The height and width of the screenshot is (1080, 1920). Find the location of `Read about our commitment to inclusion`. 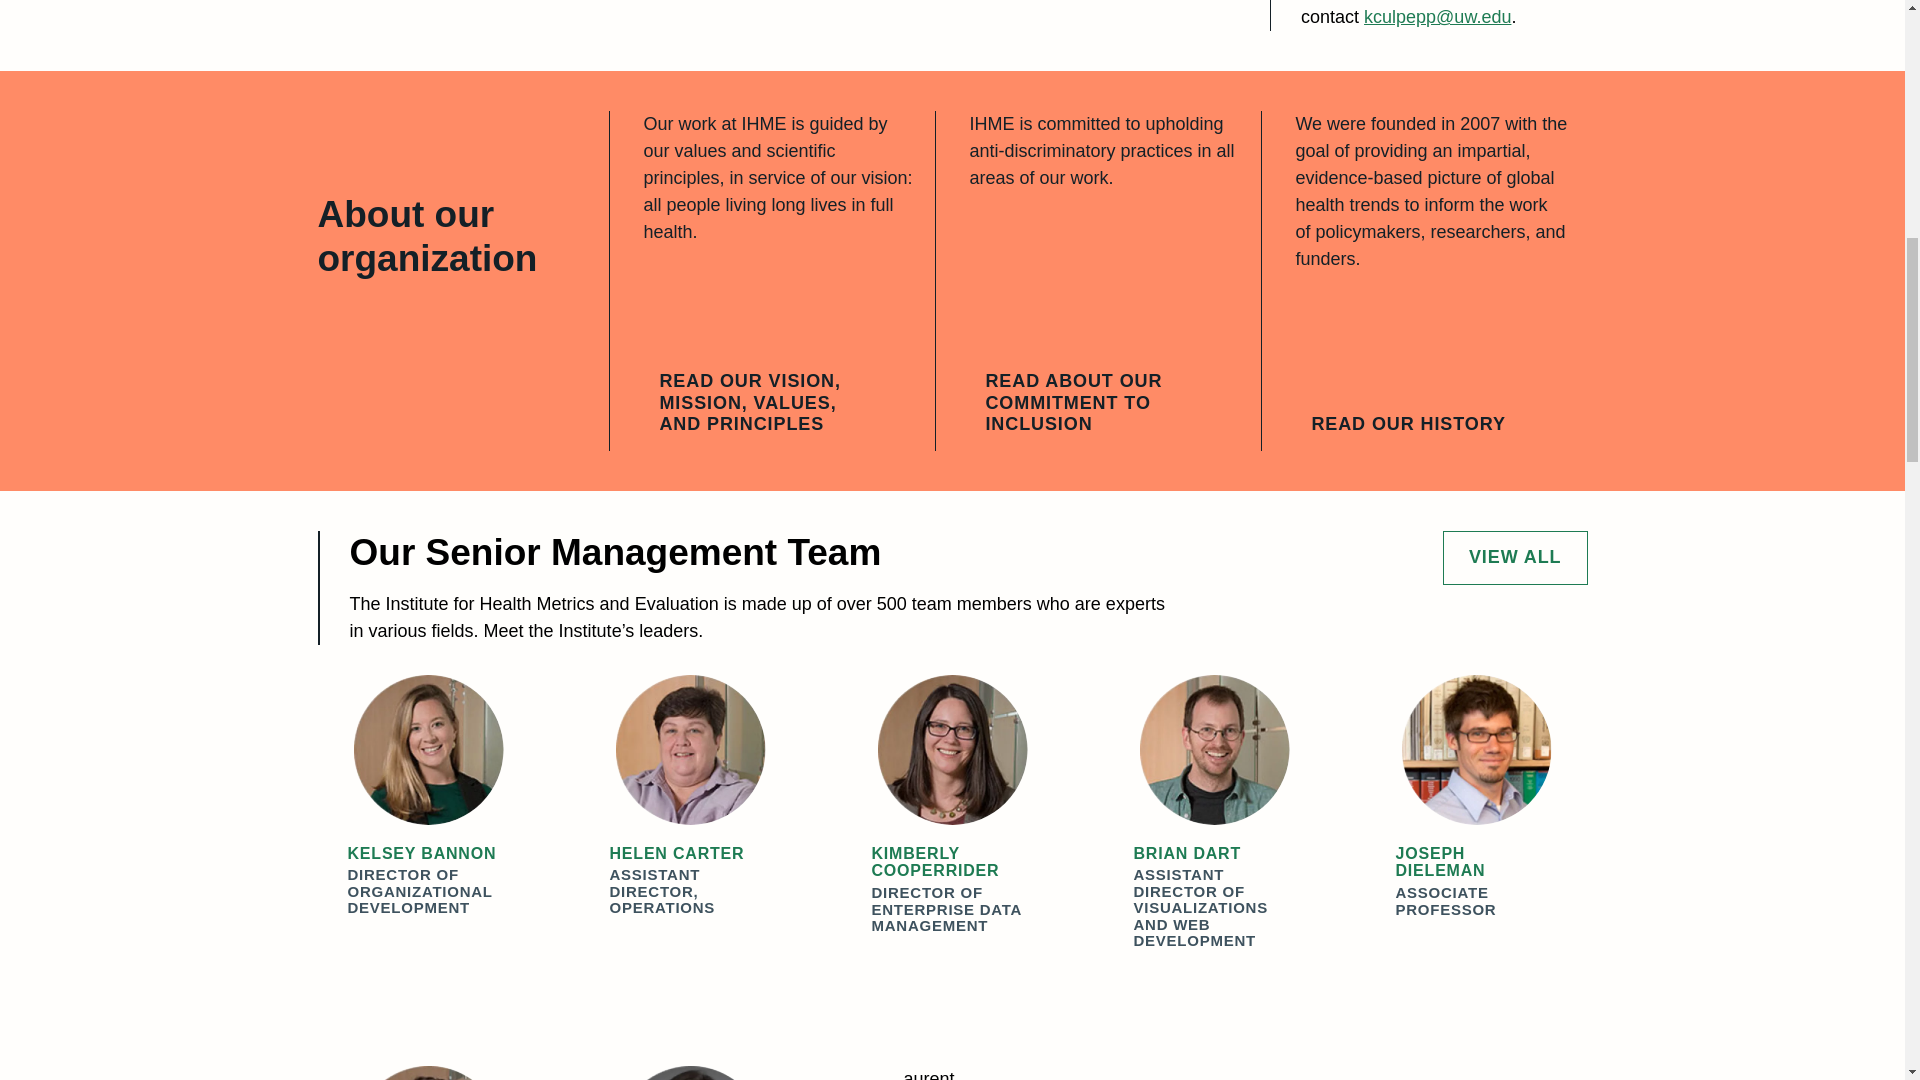

Read about our commitment to inclusion is located at coordinates (1104, 403).